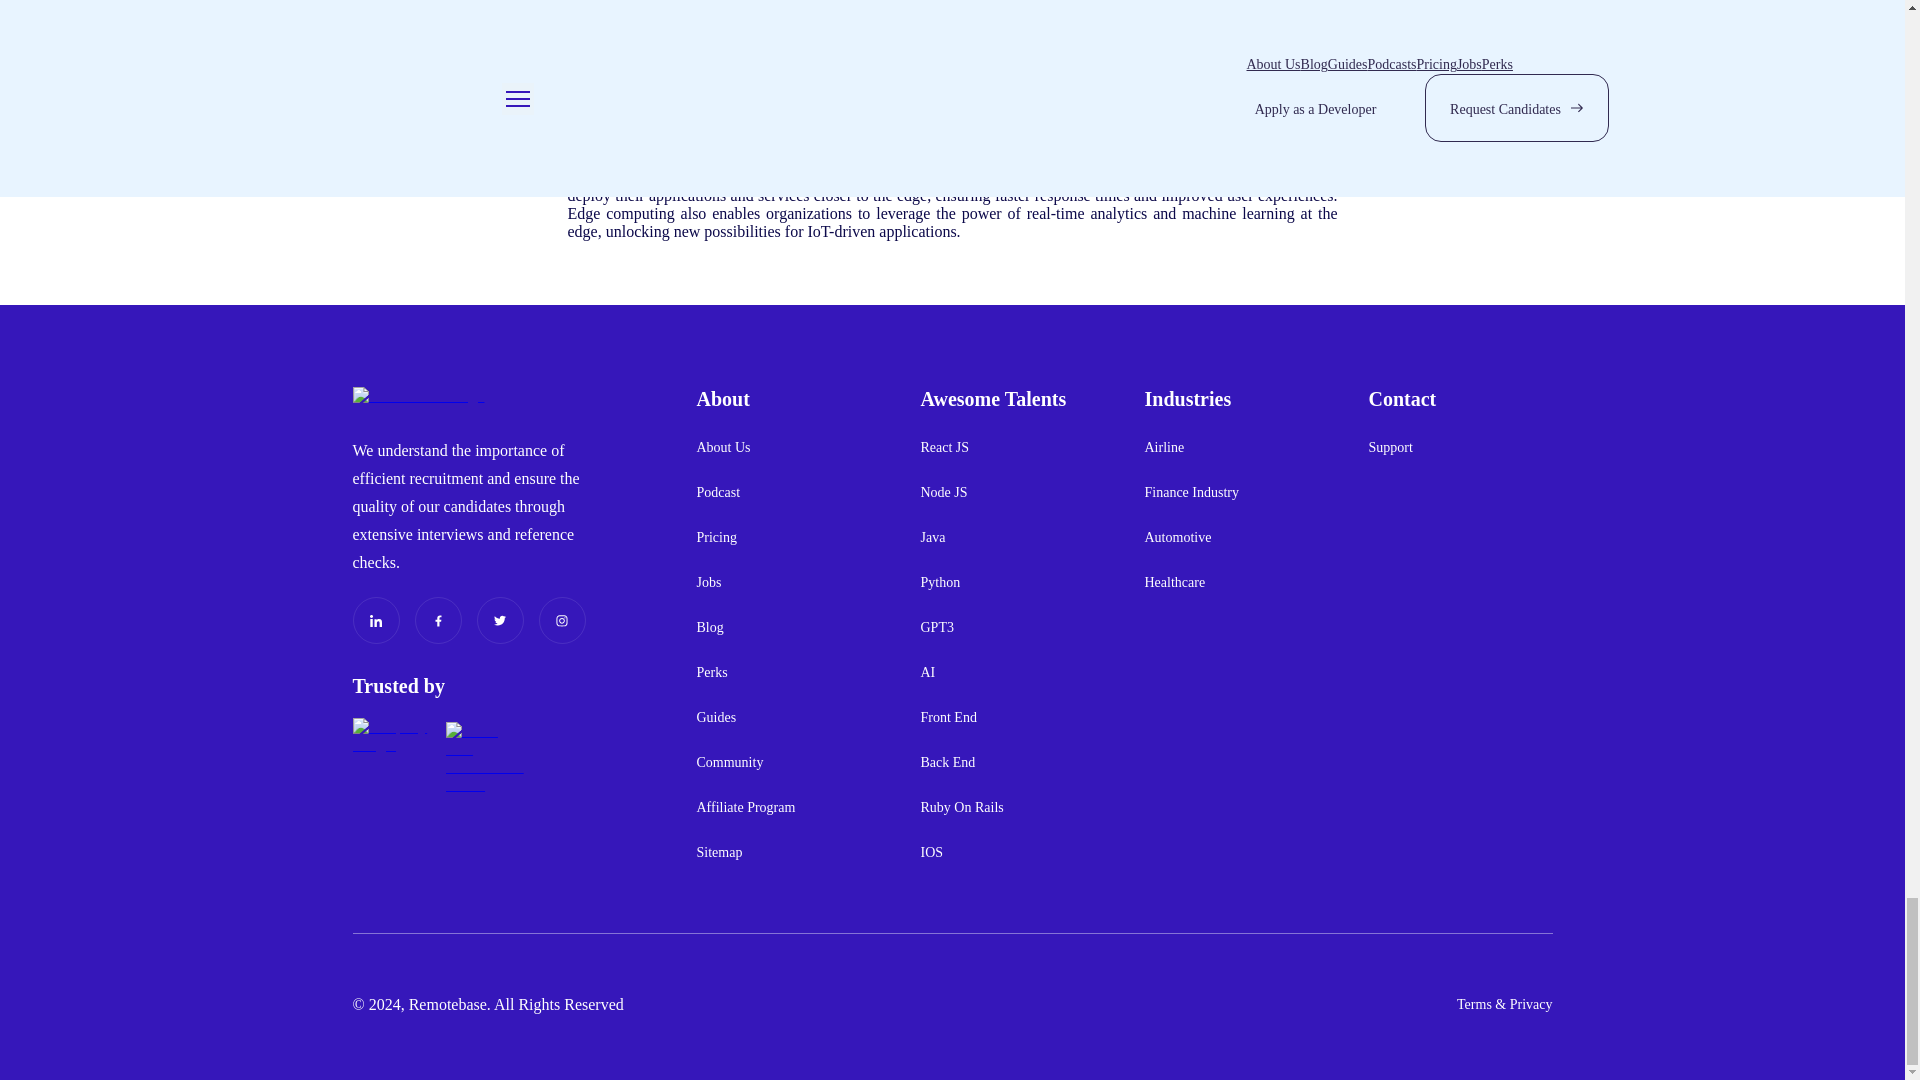 The image size is (1920, 1080). What do you see at coordinates (709, 627) in the screenshot?
I see `Blog` at bounding box center [709, 627].